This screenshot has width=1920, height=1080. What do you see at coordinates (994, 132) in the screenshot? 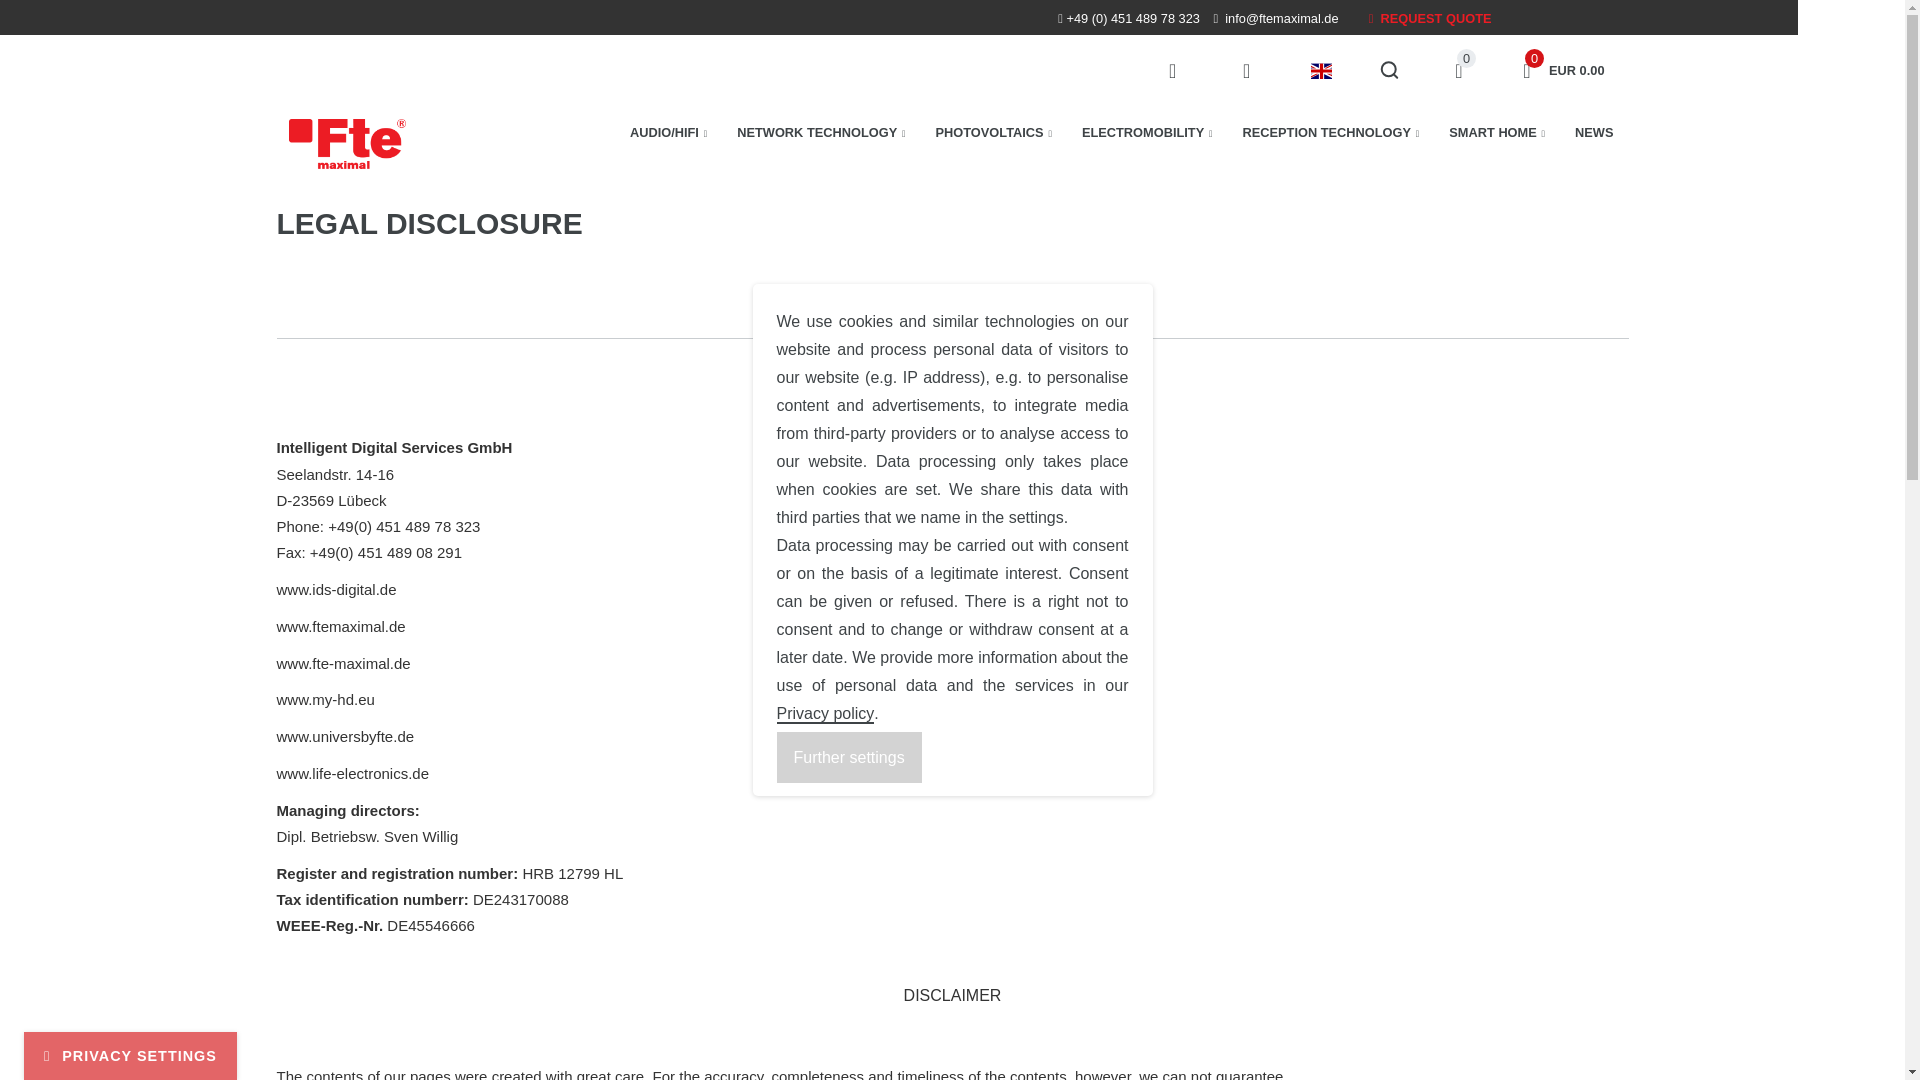
I see `ELECTROMOBILITY` at bounding box center [994, 132].